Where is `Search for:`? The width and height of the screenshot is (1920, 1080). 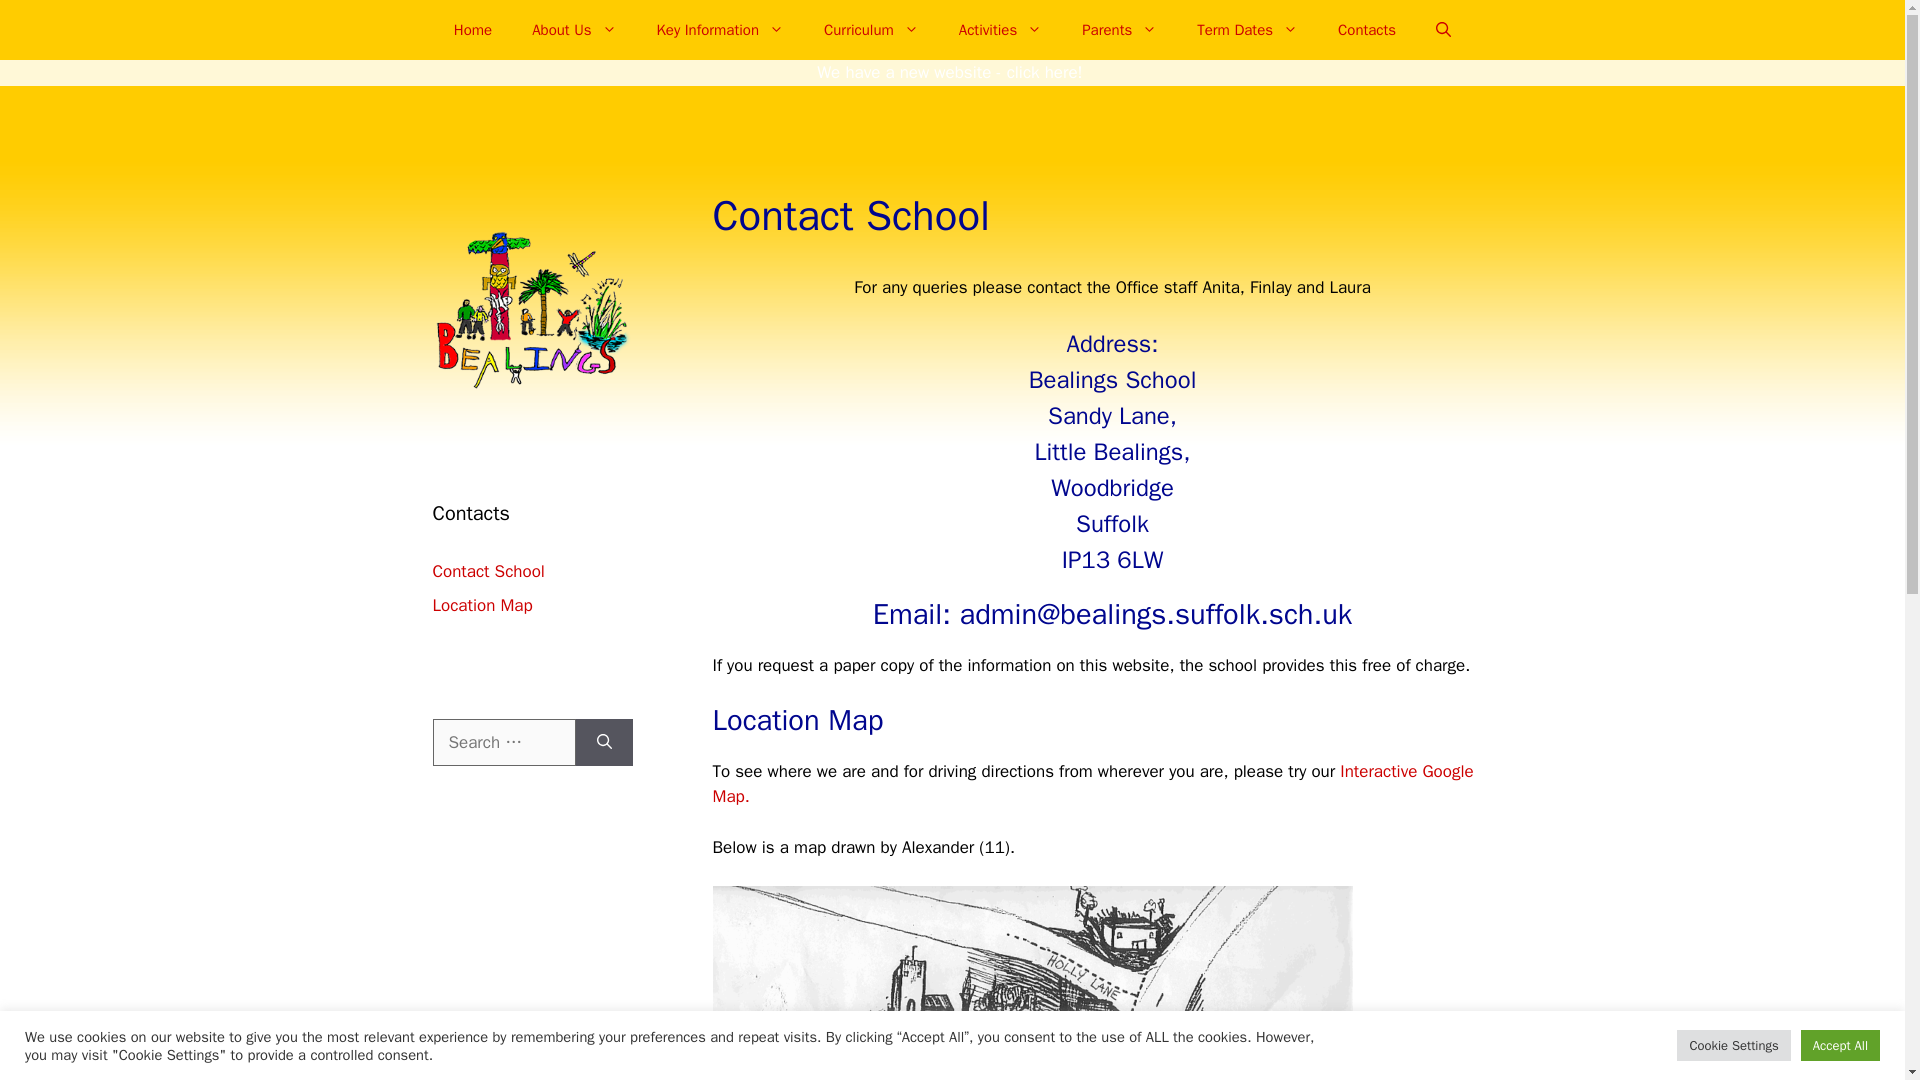
Search for: is located at coordinates (503, 742).